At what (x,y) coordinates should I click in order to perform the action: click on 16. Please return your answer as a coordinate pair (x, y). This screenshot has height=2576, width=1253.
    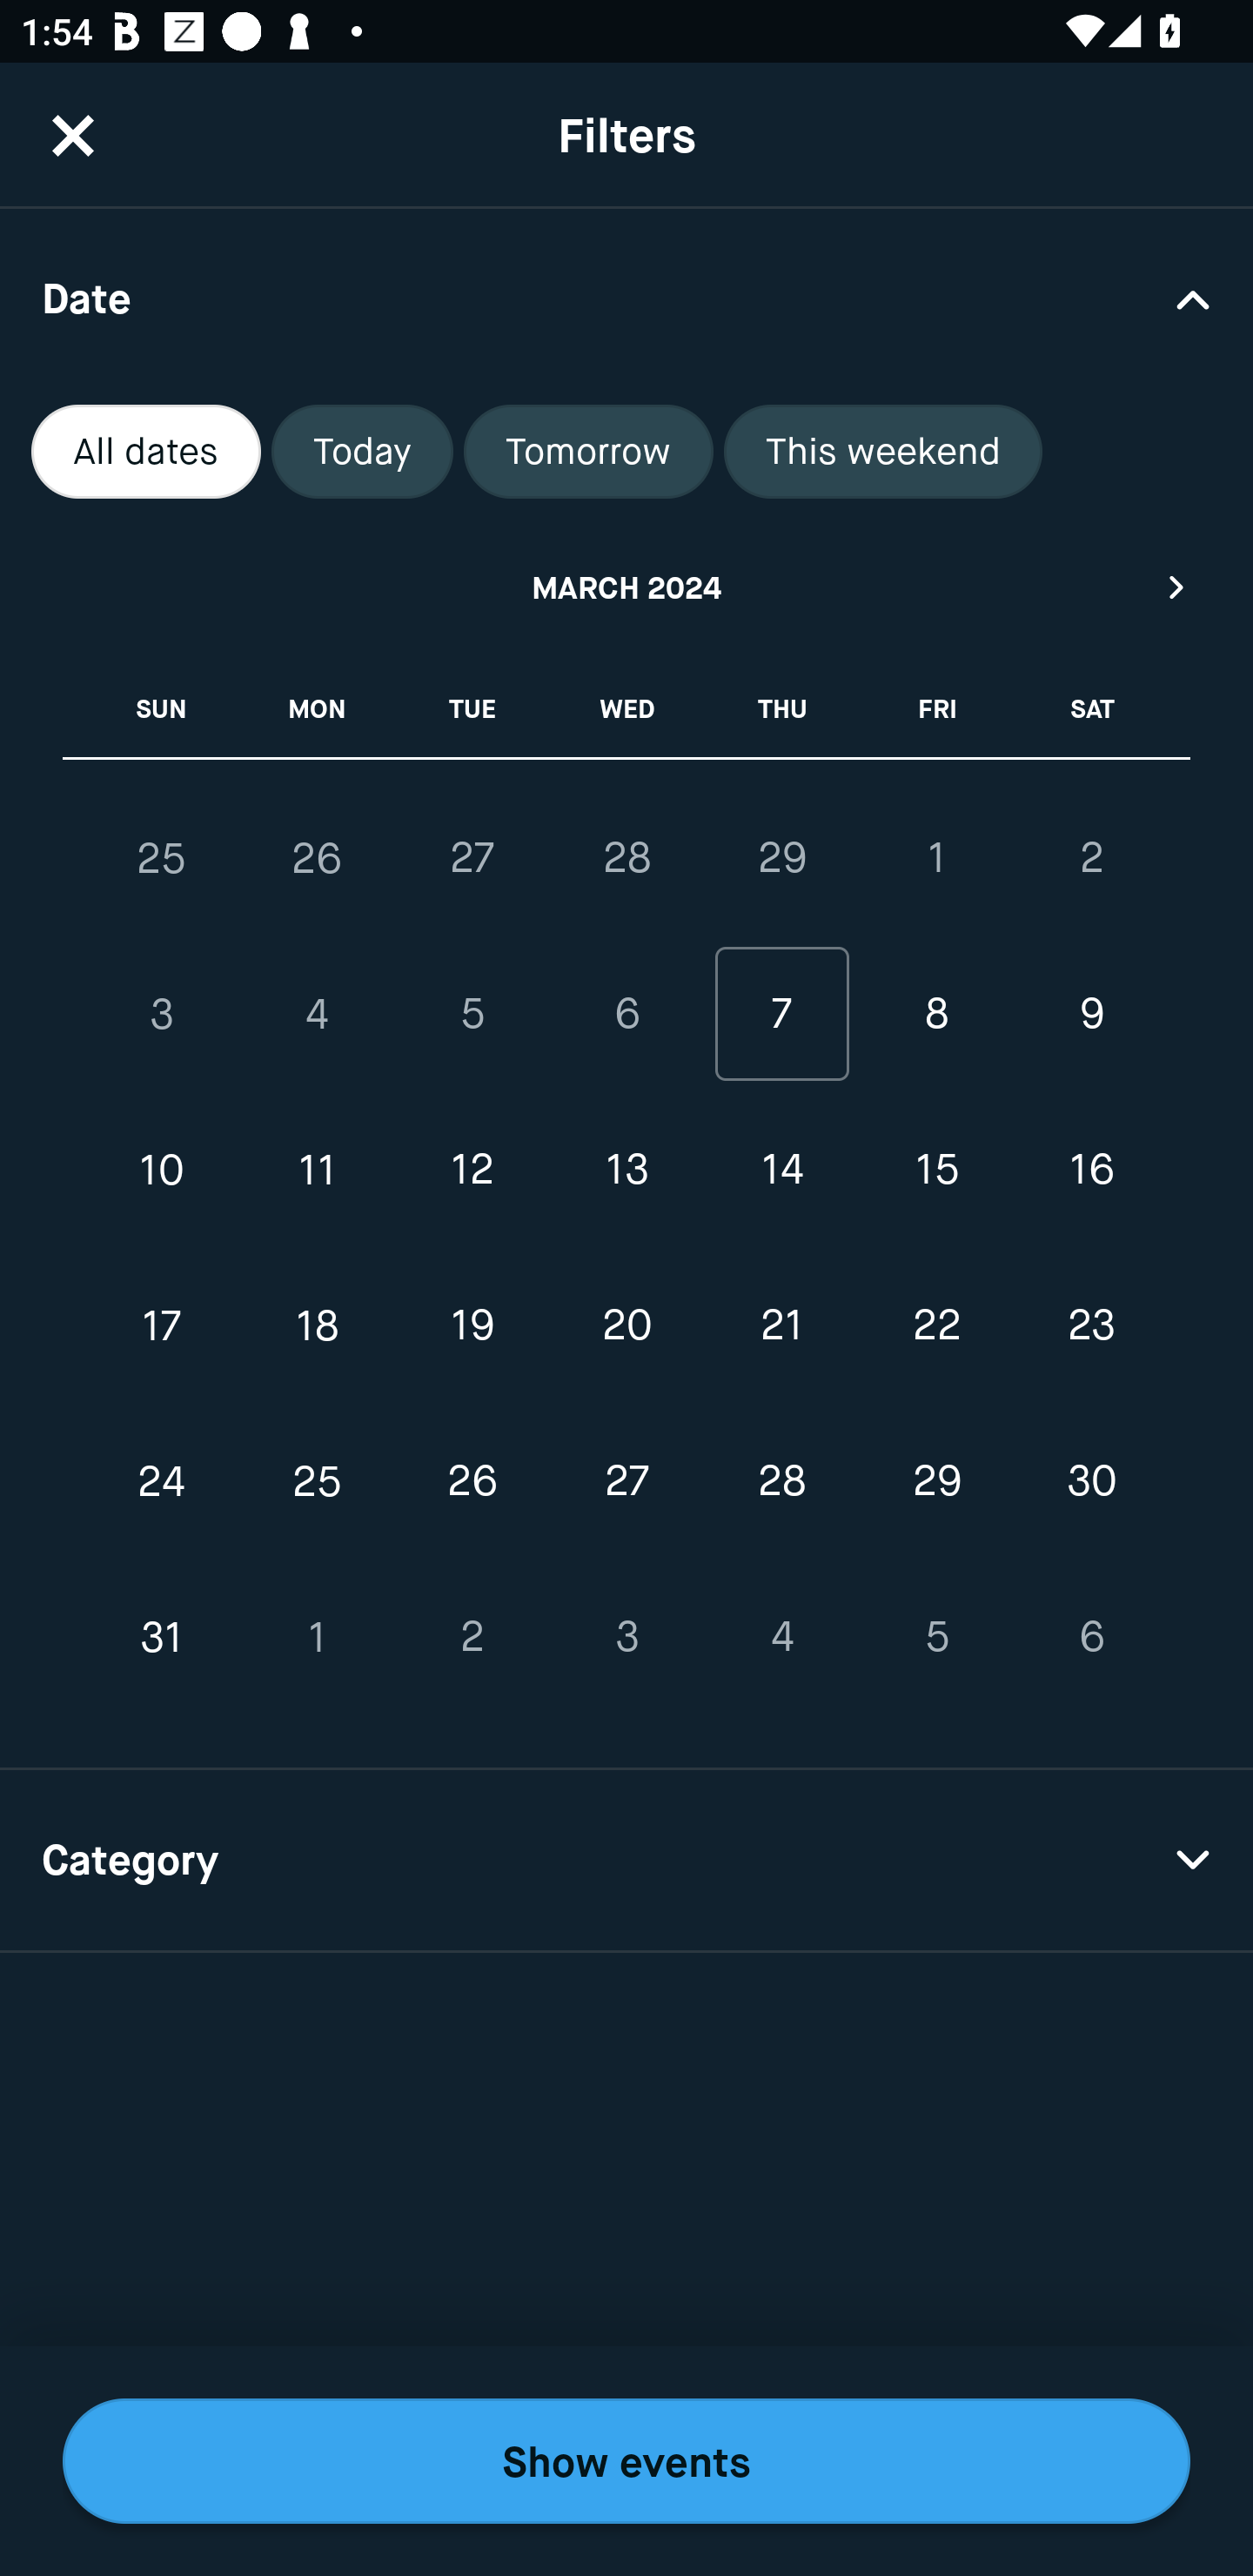
    Looking at the image, I should click on (1091, 1170).